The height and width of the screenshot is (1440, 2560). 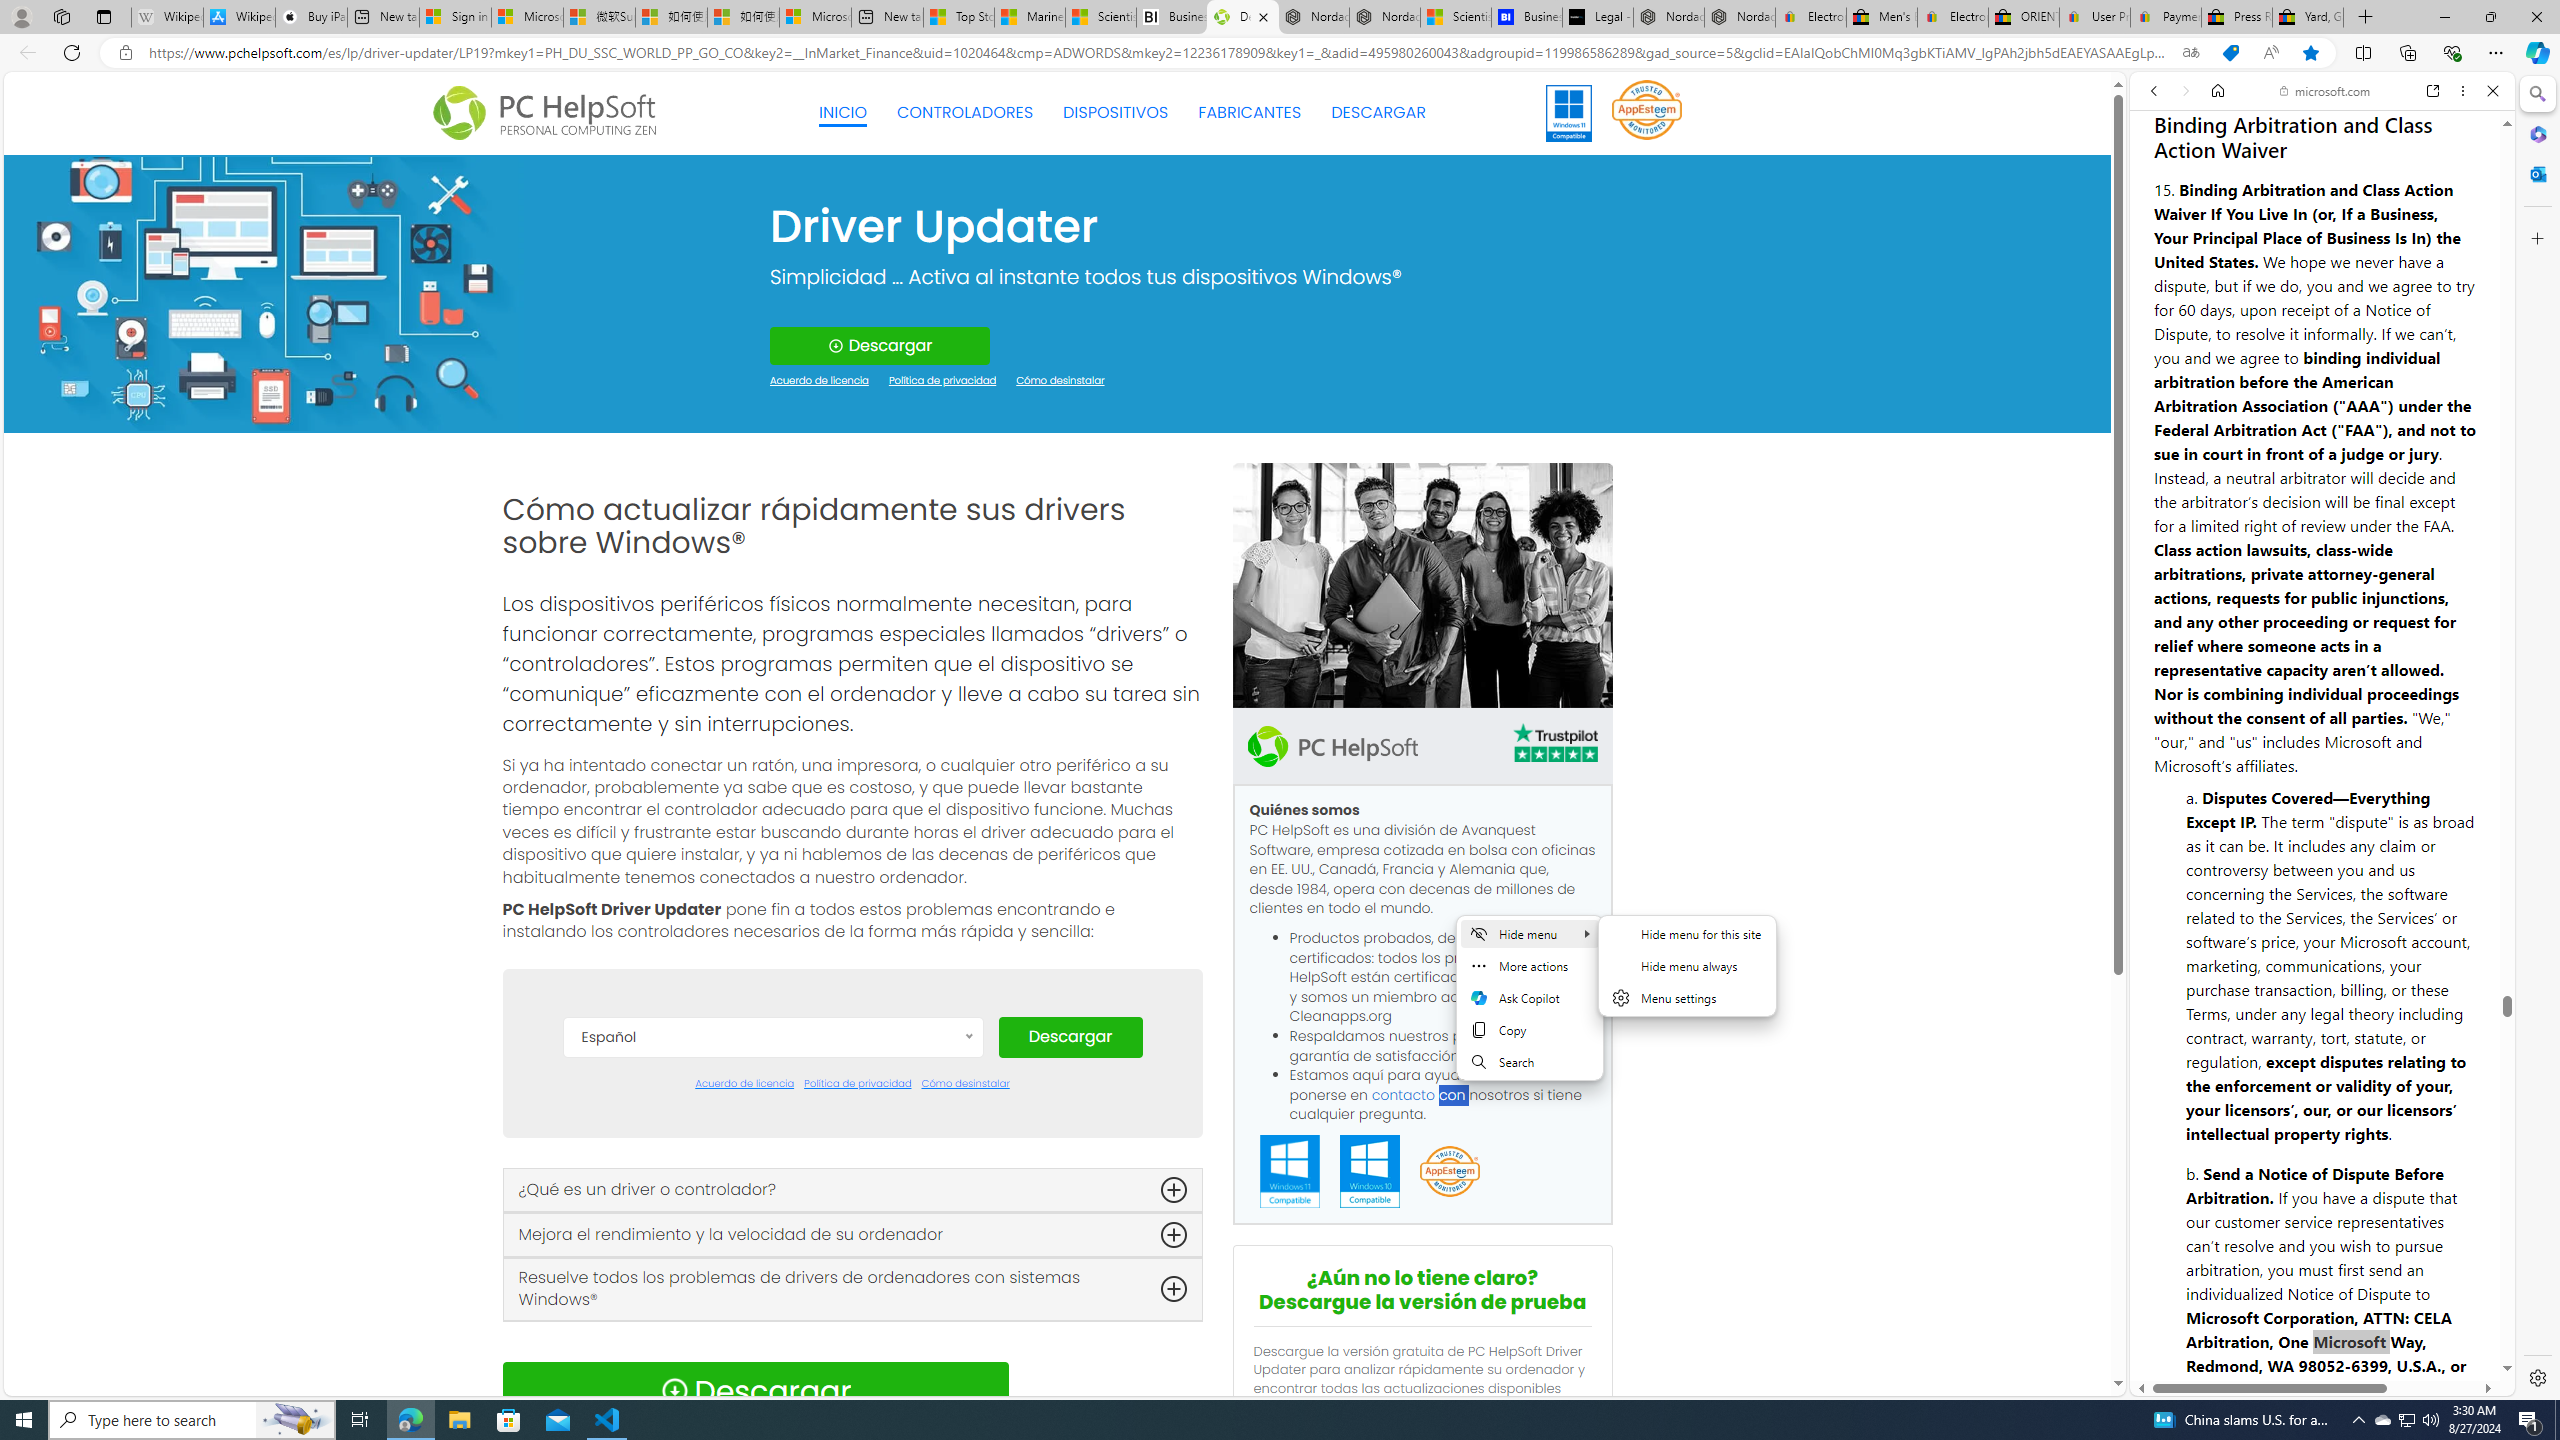 I want to click on Ask Copilot, so click(x=1529, y=998).